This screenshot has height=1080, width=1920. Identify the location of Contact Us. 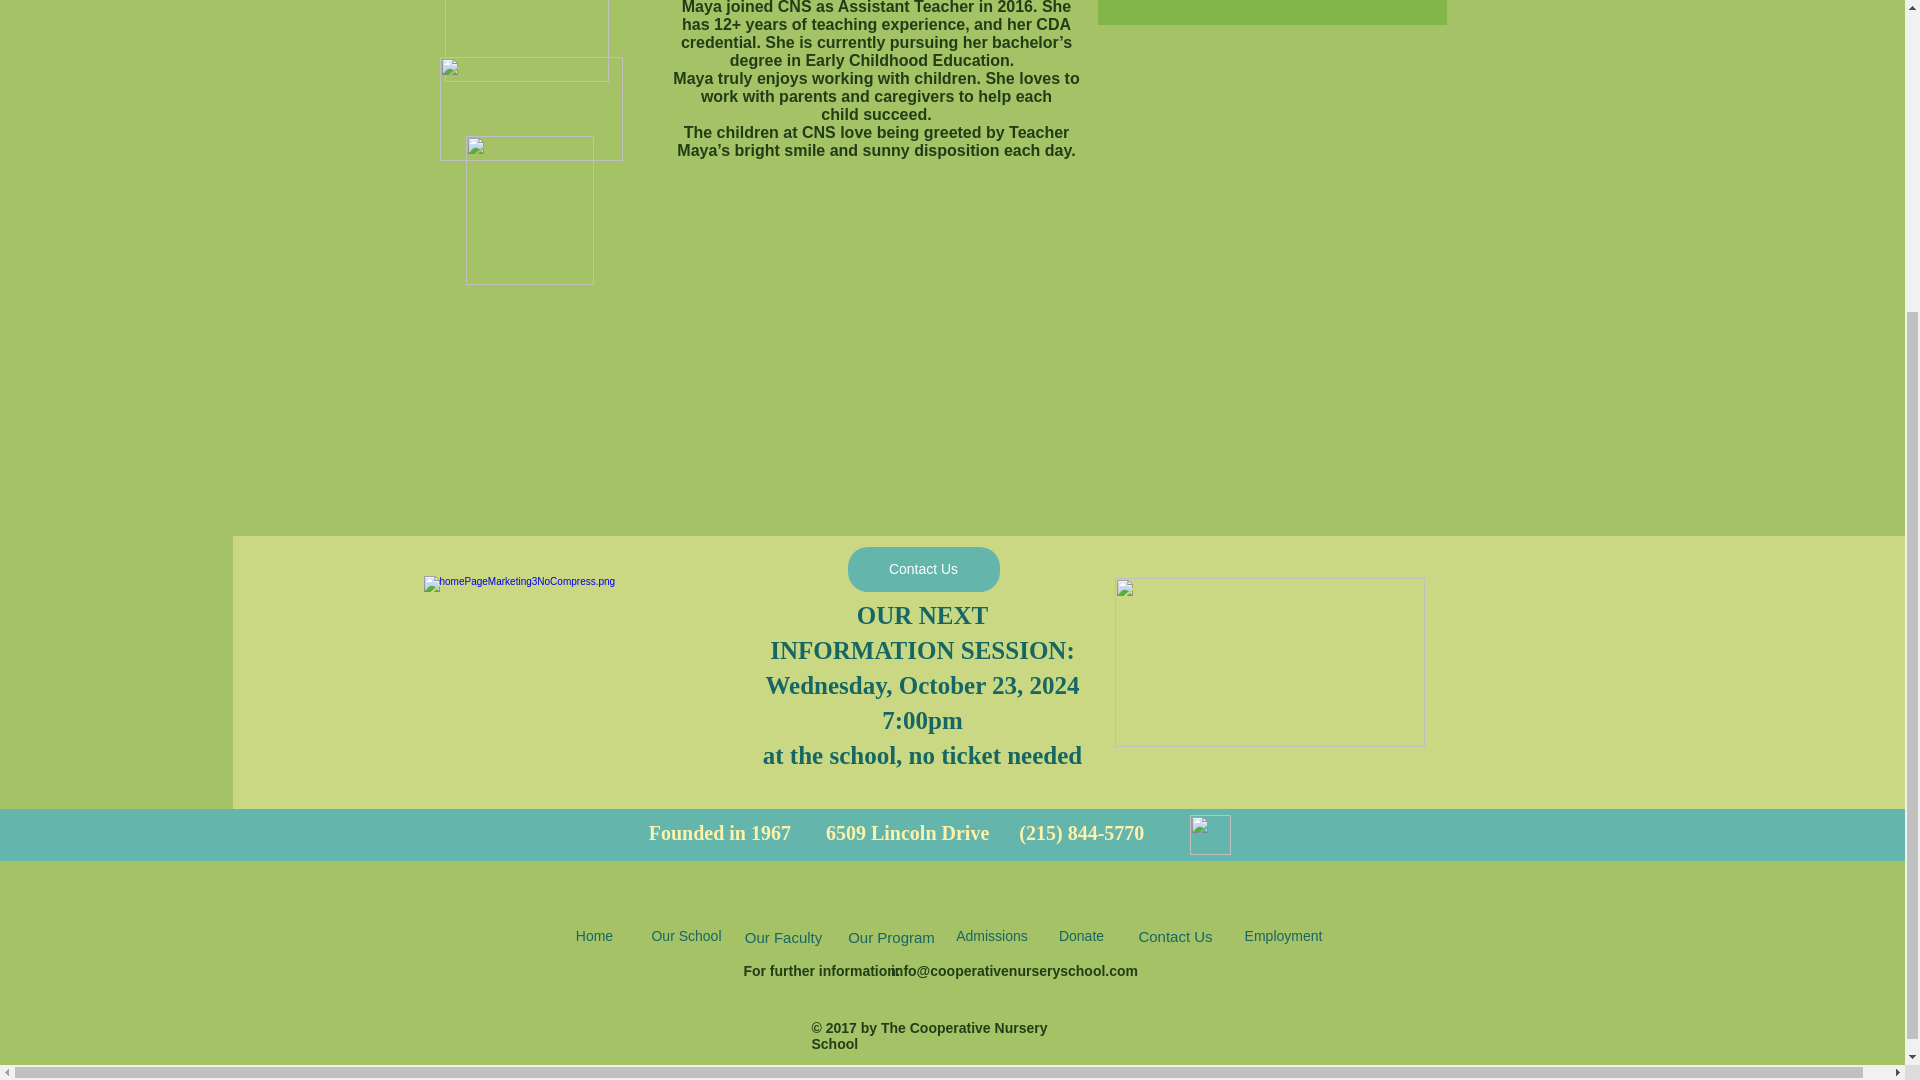
(924, 568).